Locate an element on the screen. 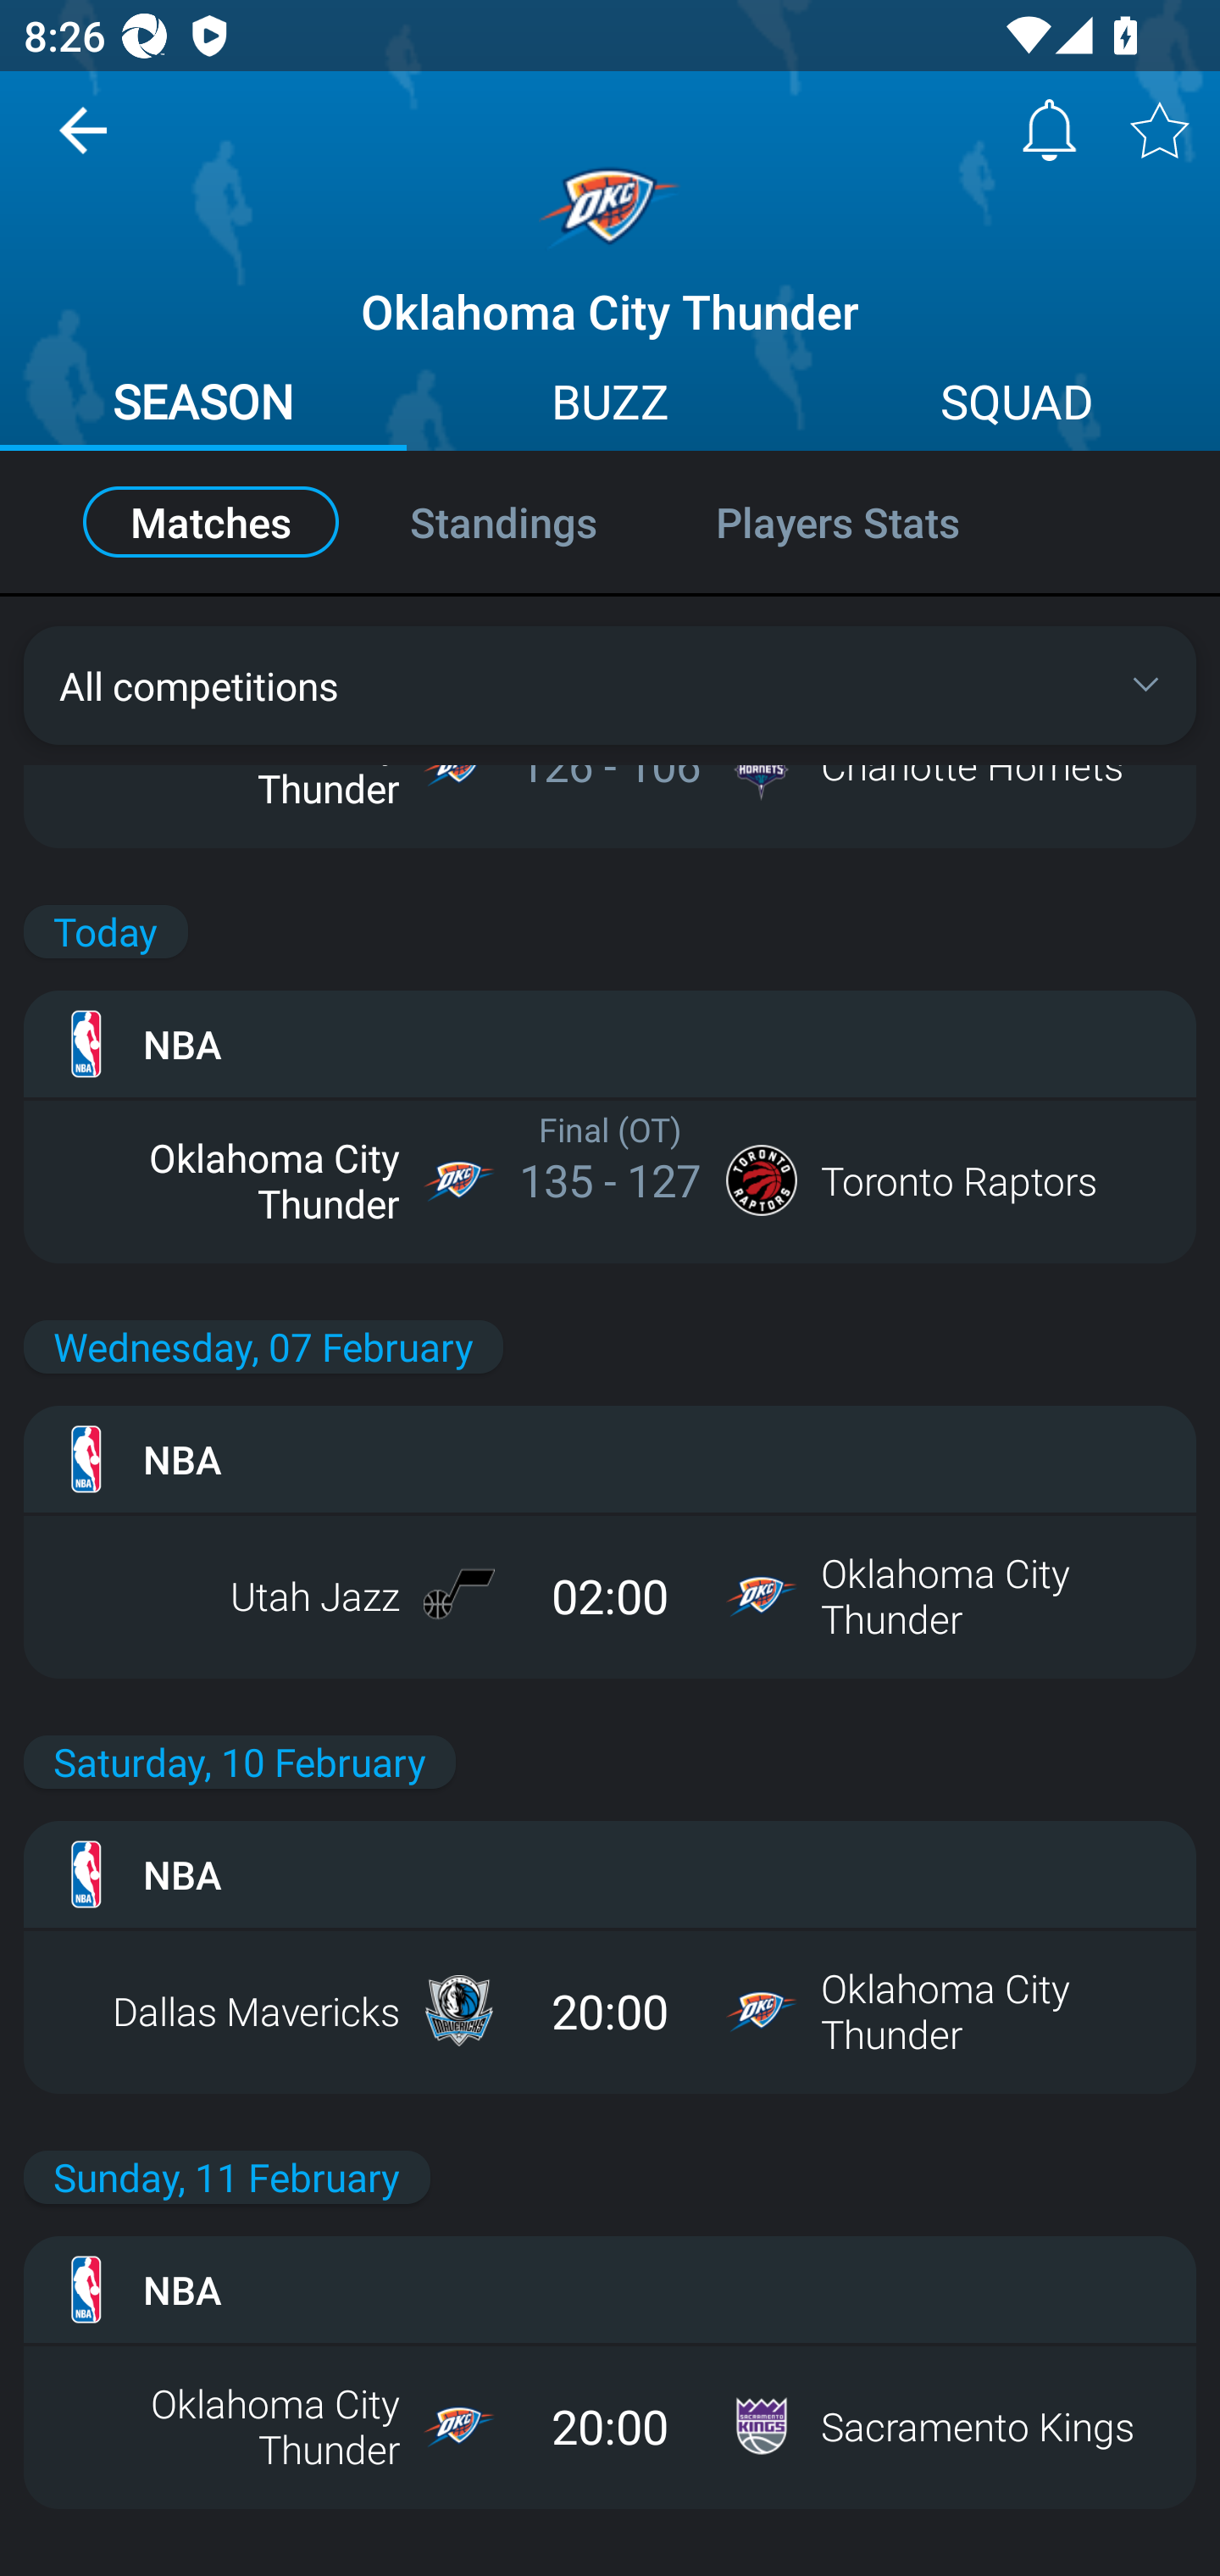 This screenshot has width=1220, height=2576. Oklahoma City Thunder 20:00 Sacramento Kings is located at coordinates (610, 2426).